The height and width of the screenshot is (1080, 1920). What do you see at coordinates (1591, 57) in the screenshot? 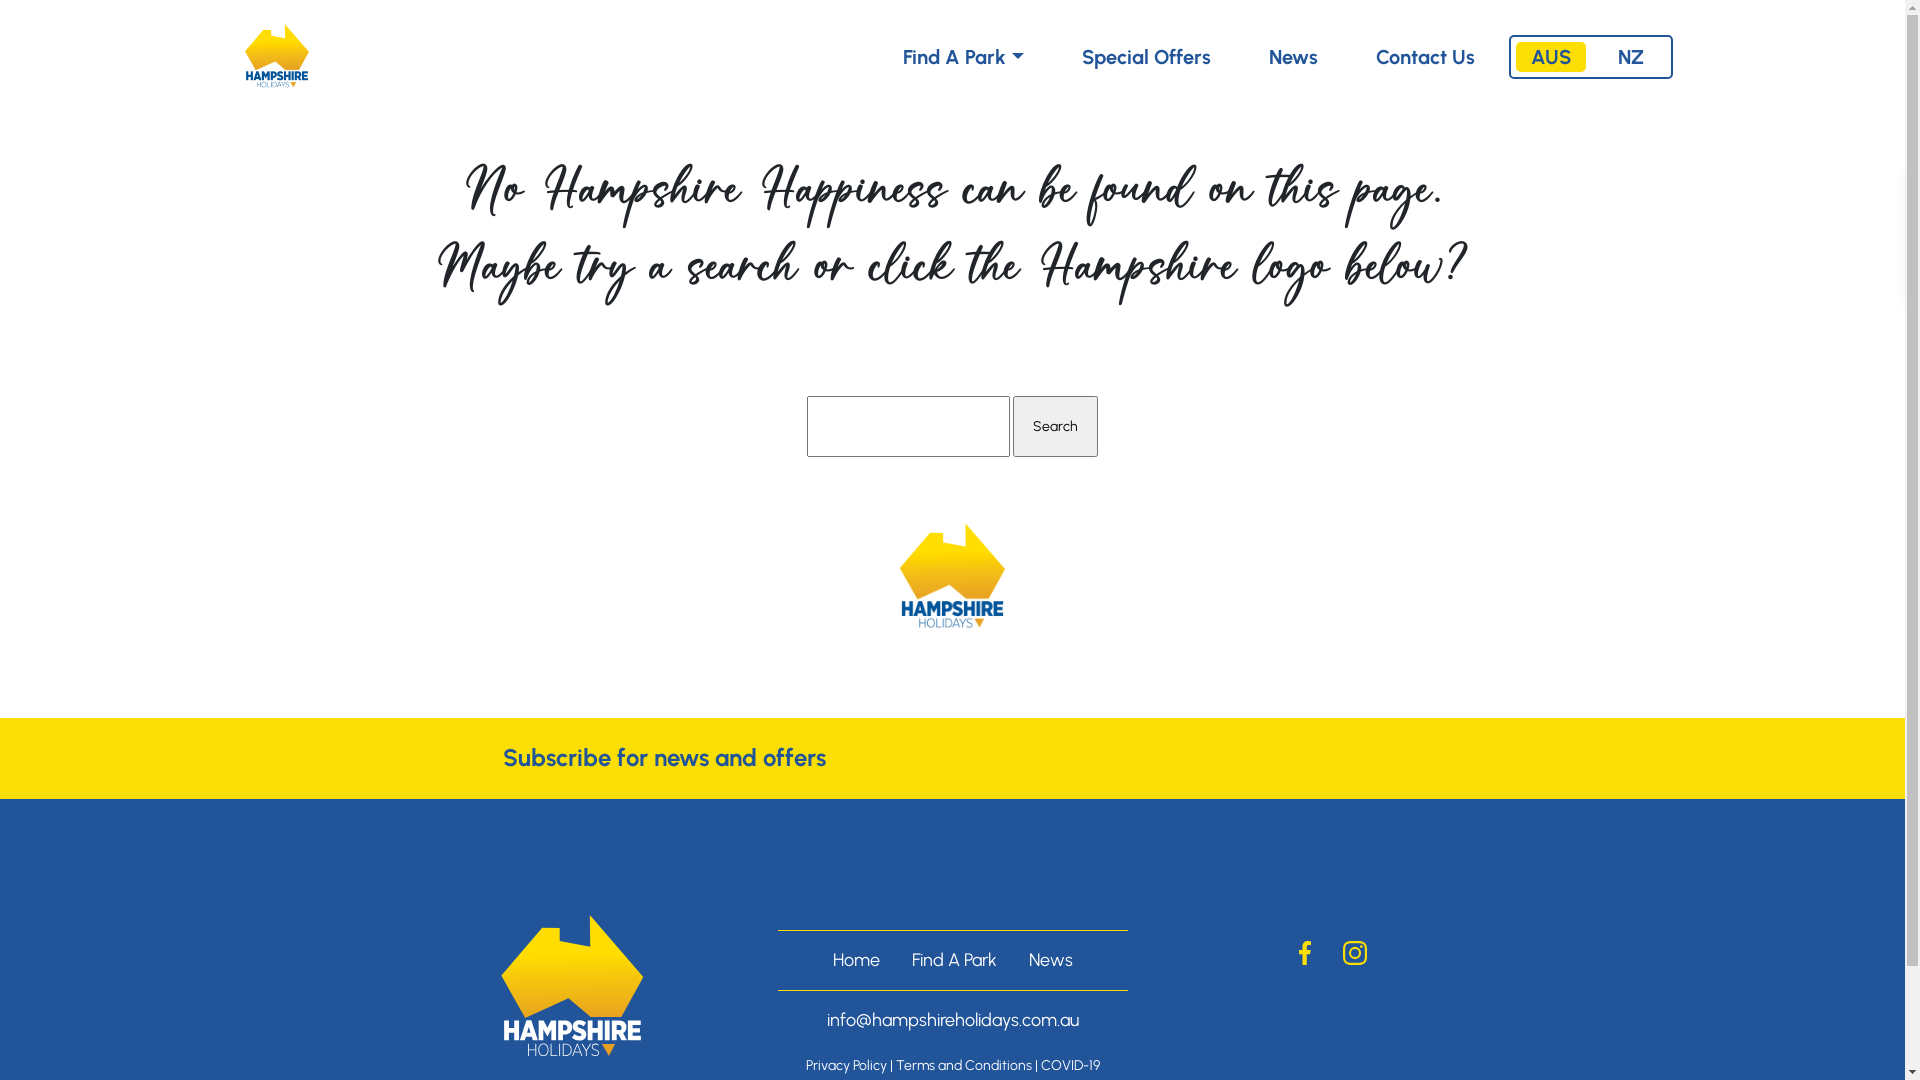
I see `AUS
NZ` at bounding box center [1591, 57].